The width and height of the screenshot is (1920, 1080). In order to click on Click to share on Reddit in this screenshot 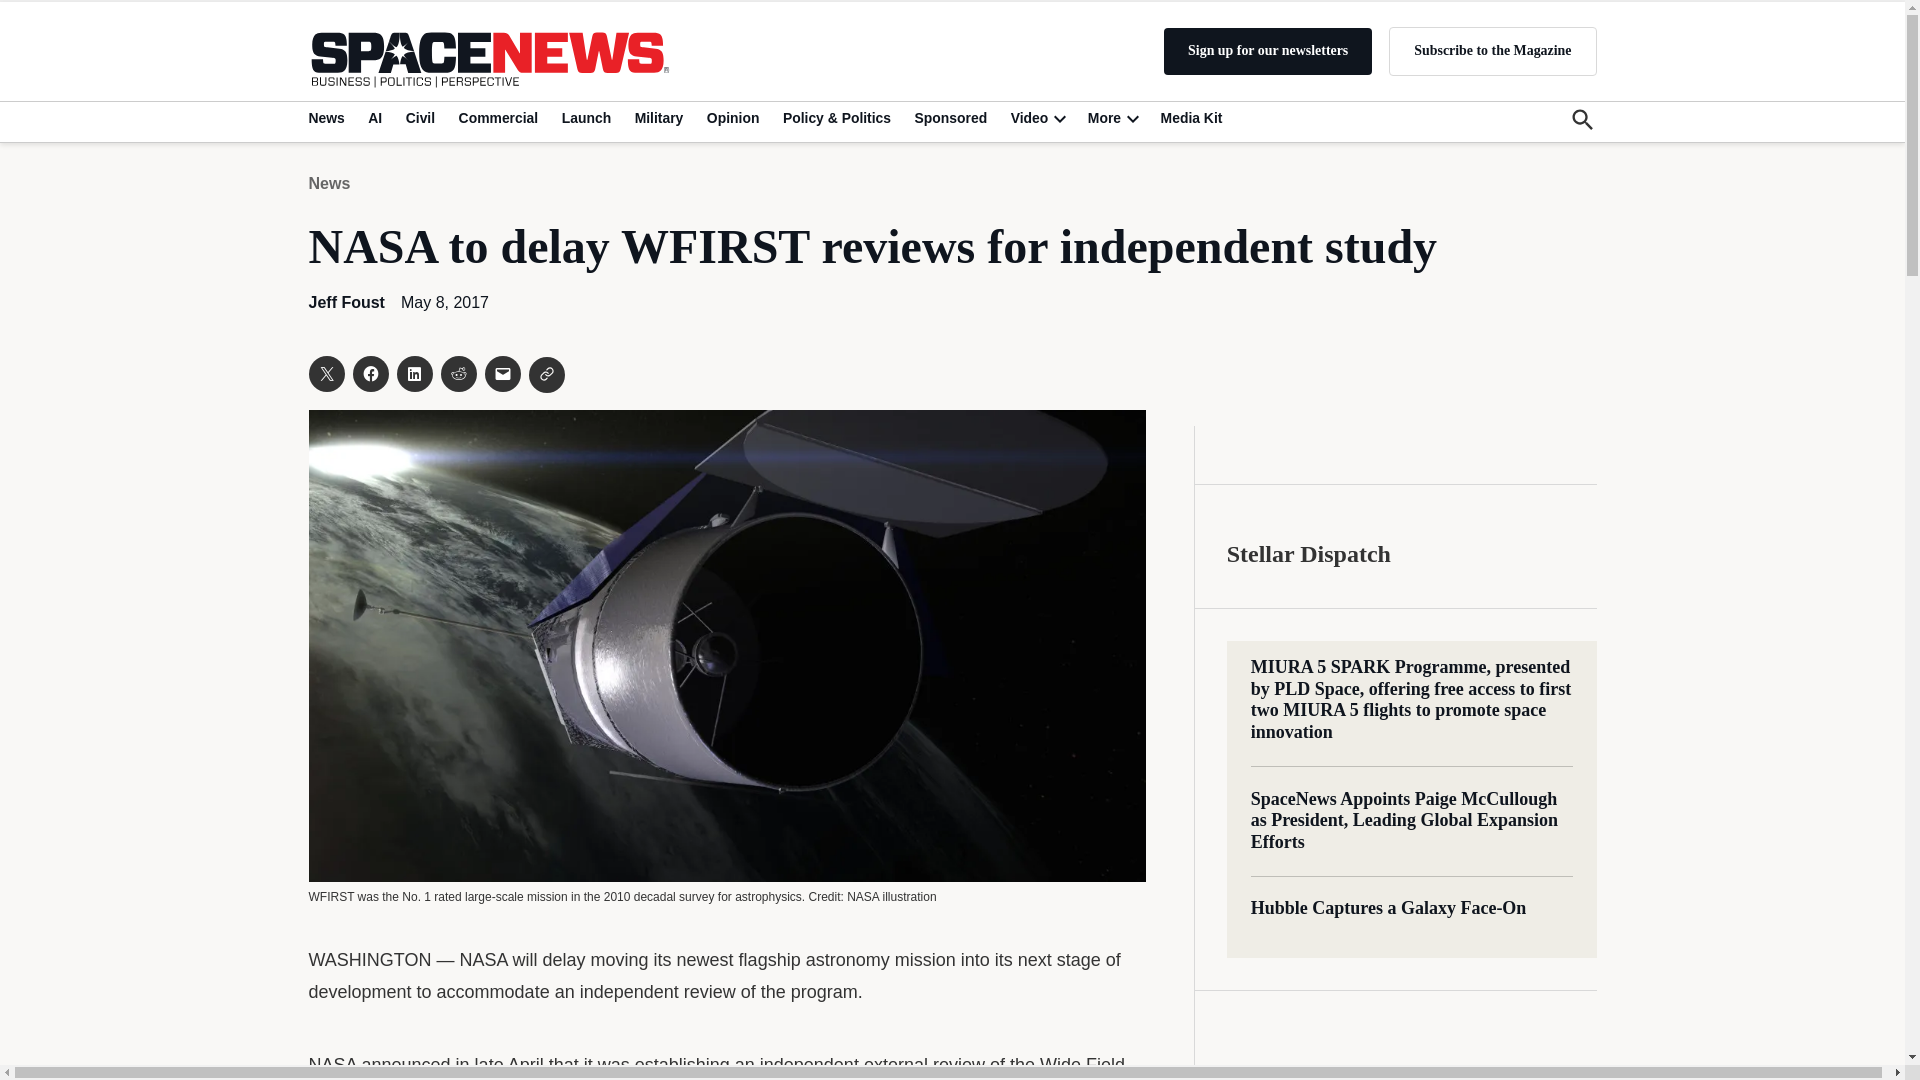, I will do `click(458, 374)`.